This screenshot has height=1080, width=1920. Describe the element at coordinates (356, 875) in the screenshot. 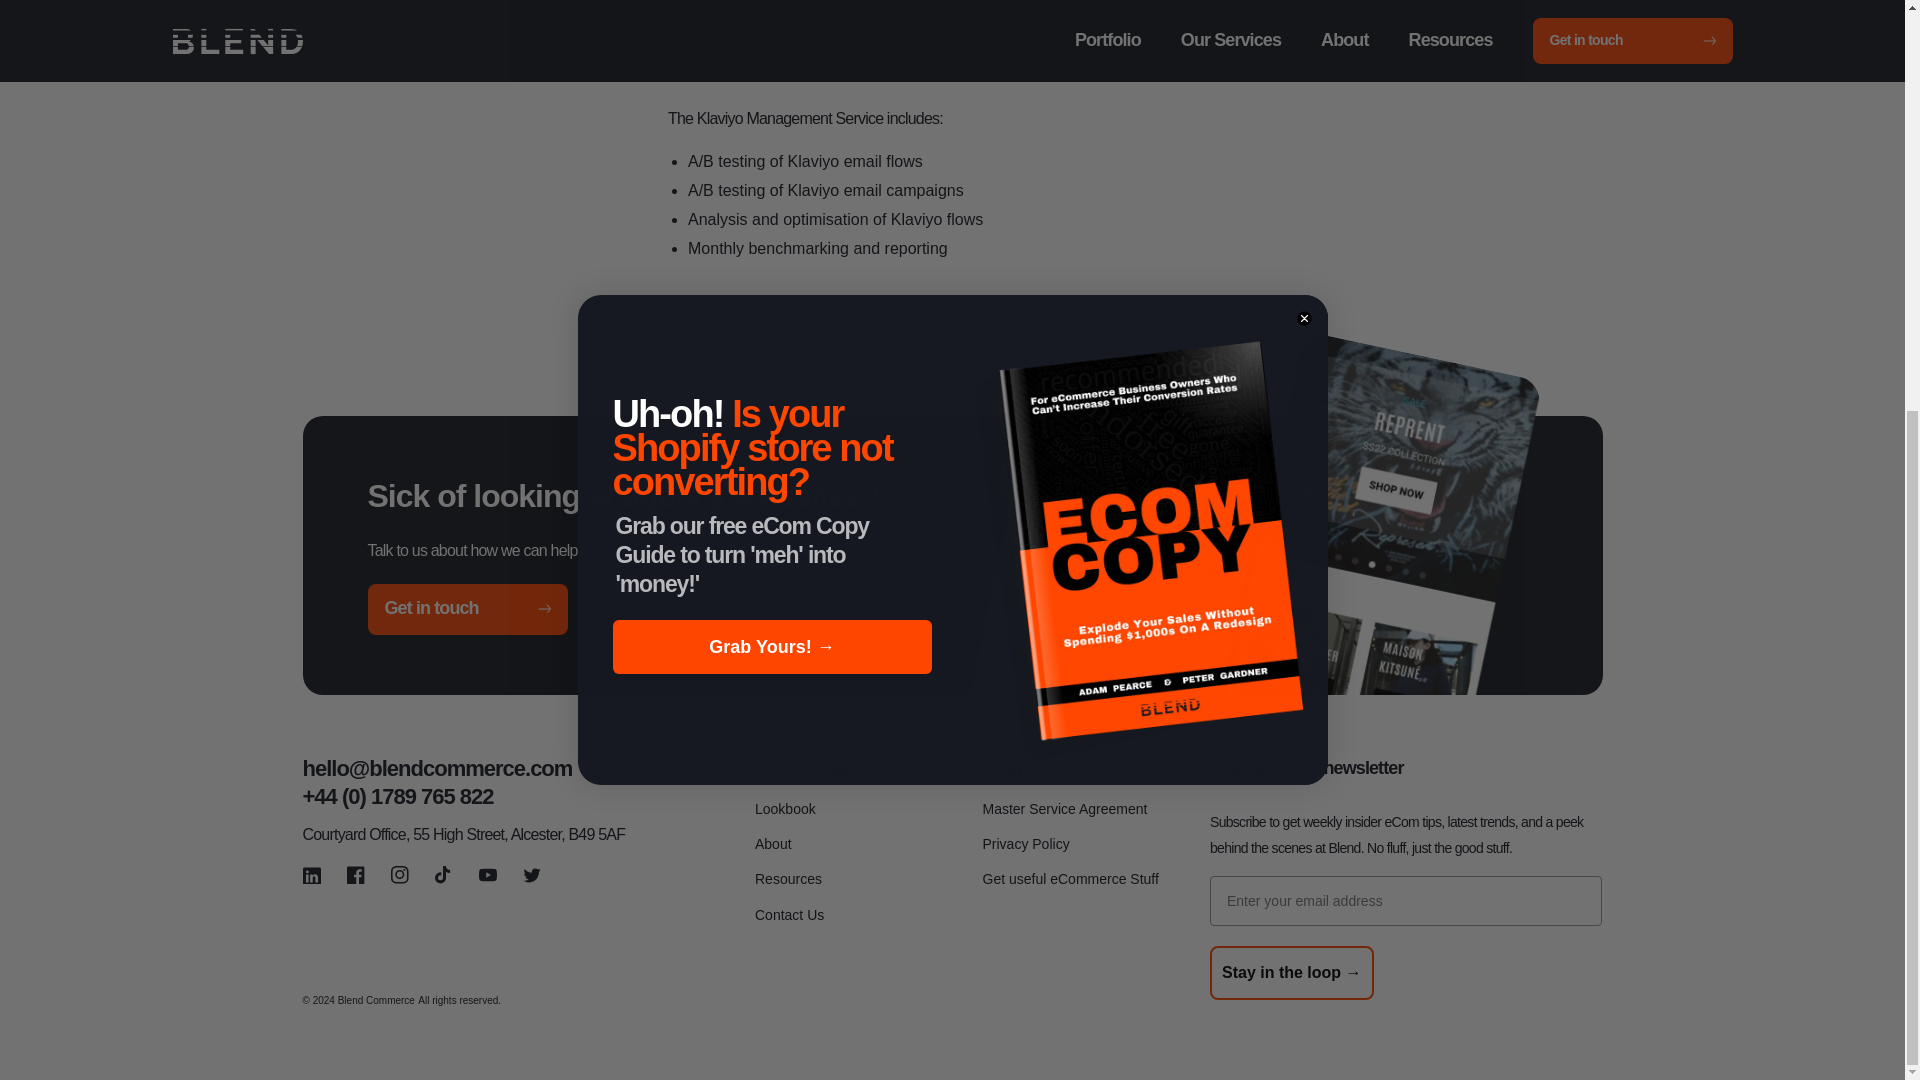

I see `Facebook` at that location.